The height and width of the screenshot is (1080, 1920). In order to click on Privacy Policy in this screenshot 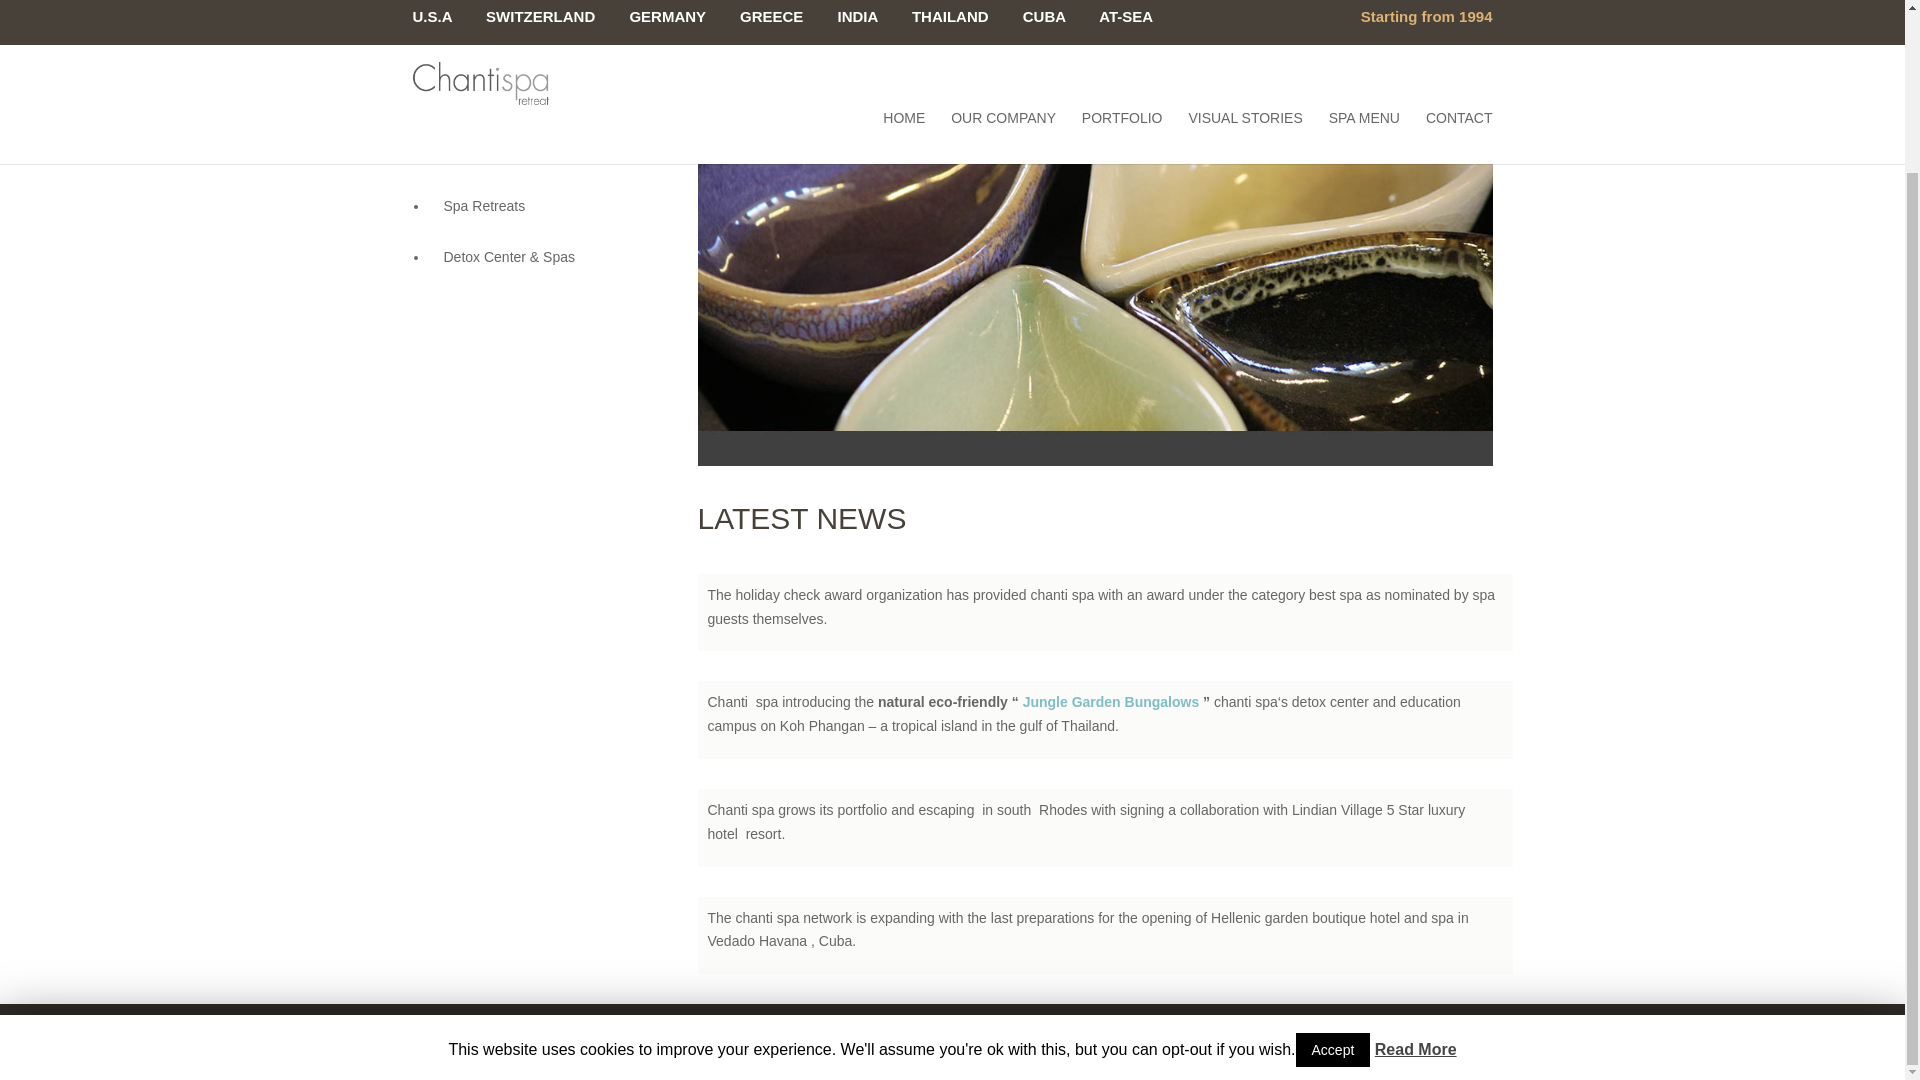, I will do `click(1082, 1028)`.